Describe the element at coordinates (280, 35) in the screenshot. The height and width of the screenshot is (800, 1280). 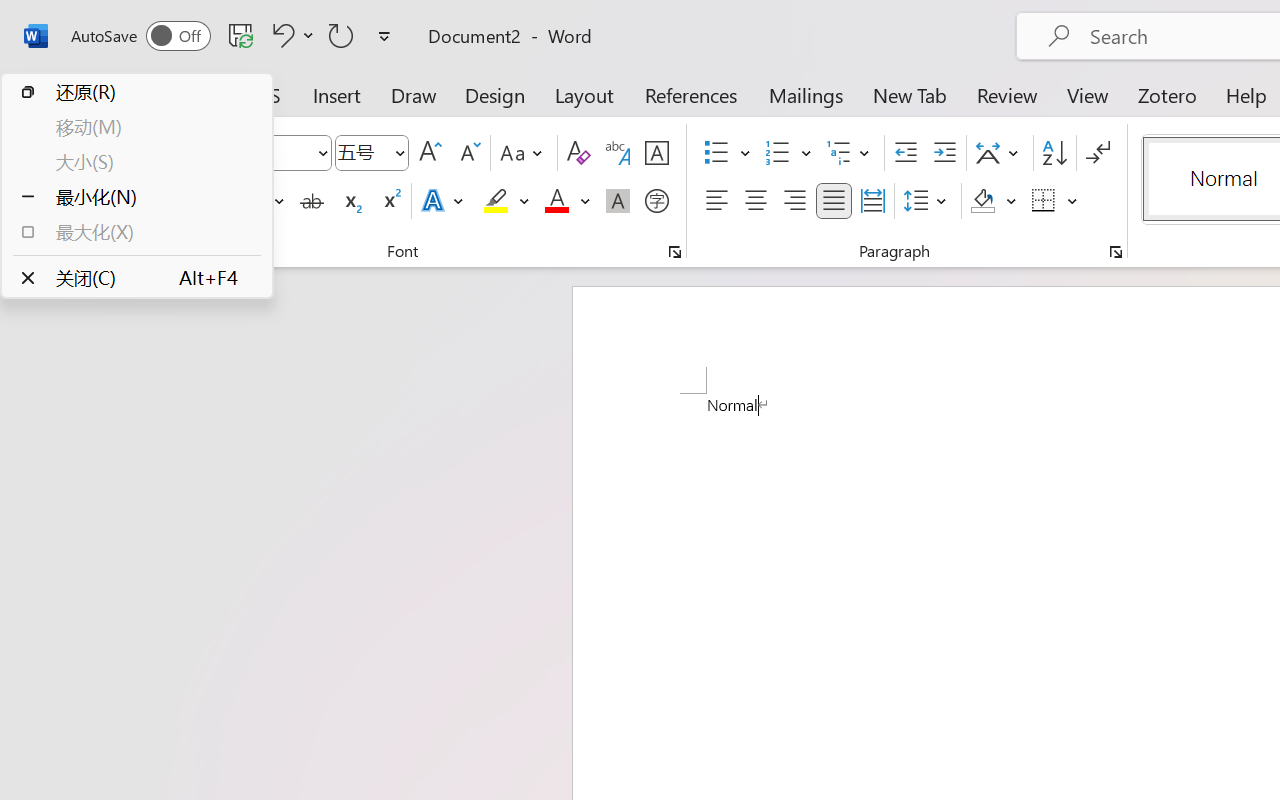
I see `Undo Apply Quick Style` at that location.